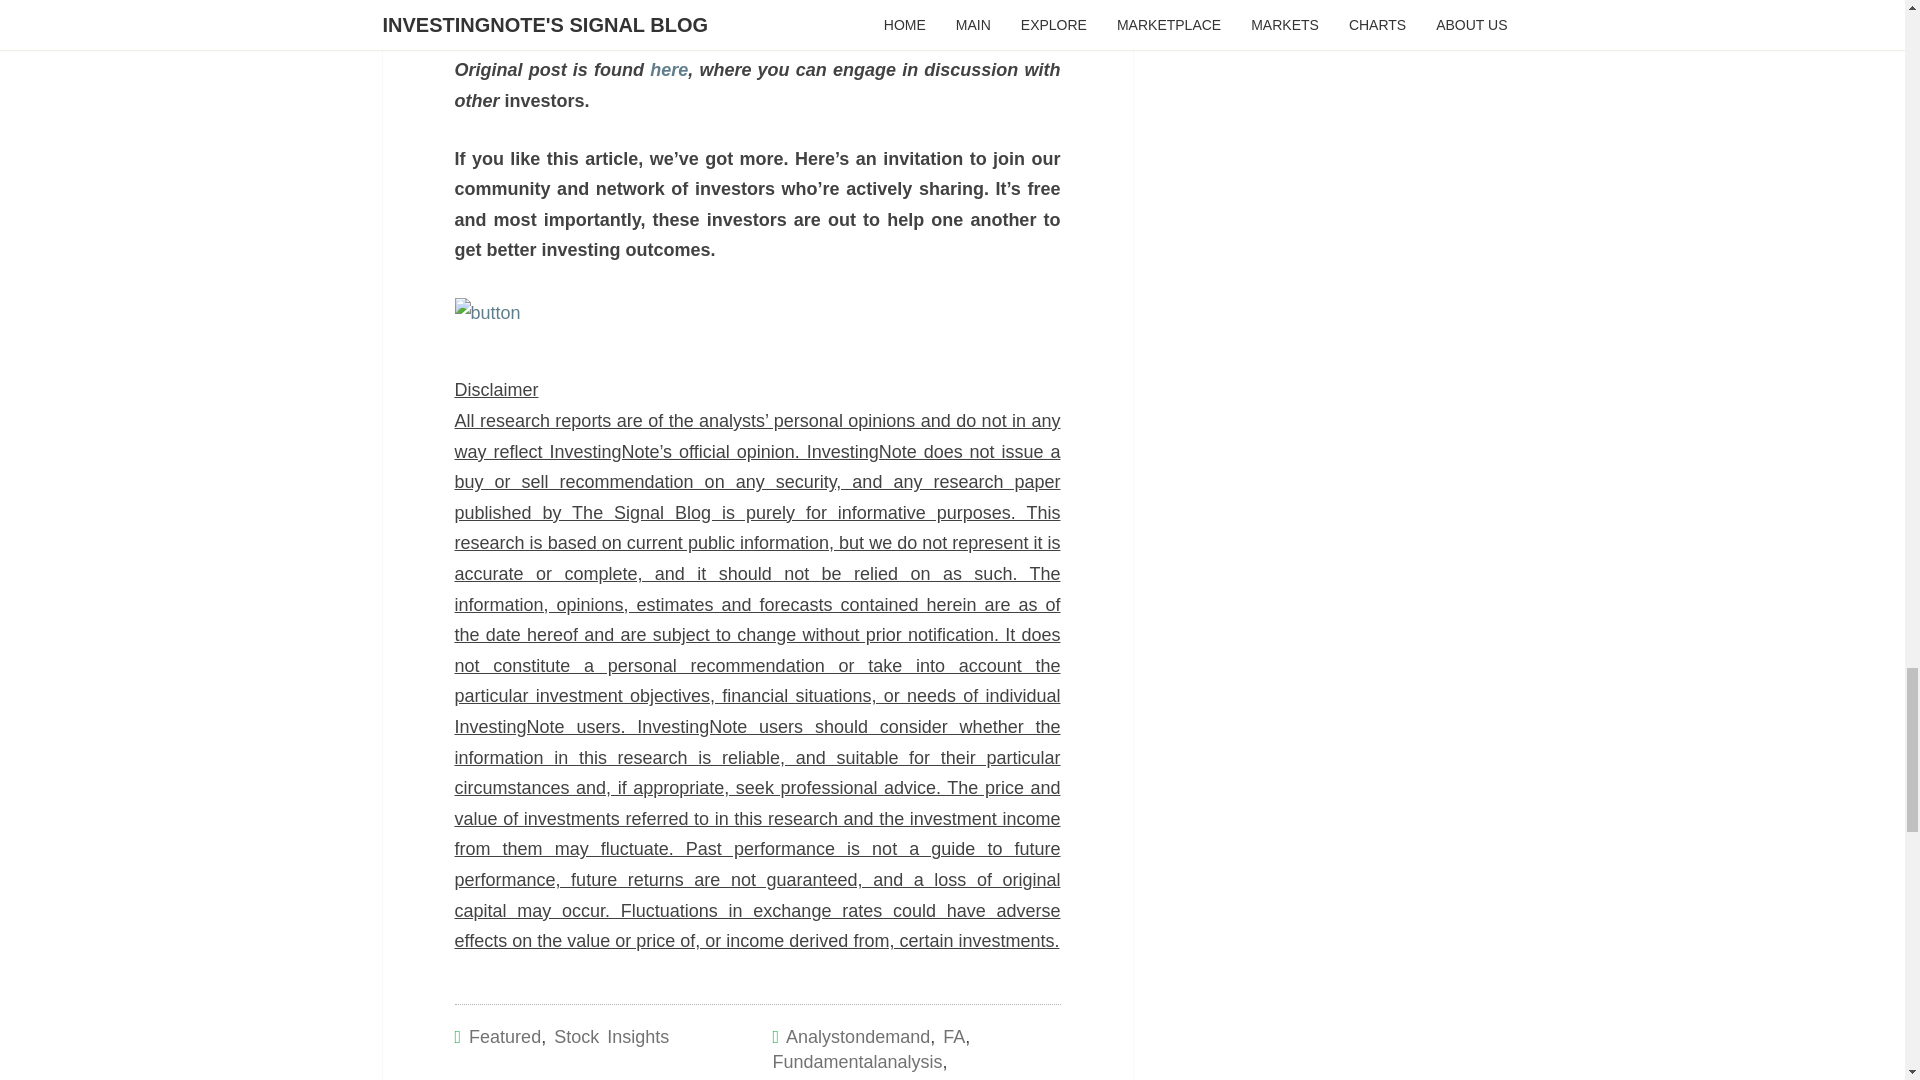  What do you see at coordinates (668, 70) in the screenshot?
I see `here` at bounding box center [668, 70].